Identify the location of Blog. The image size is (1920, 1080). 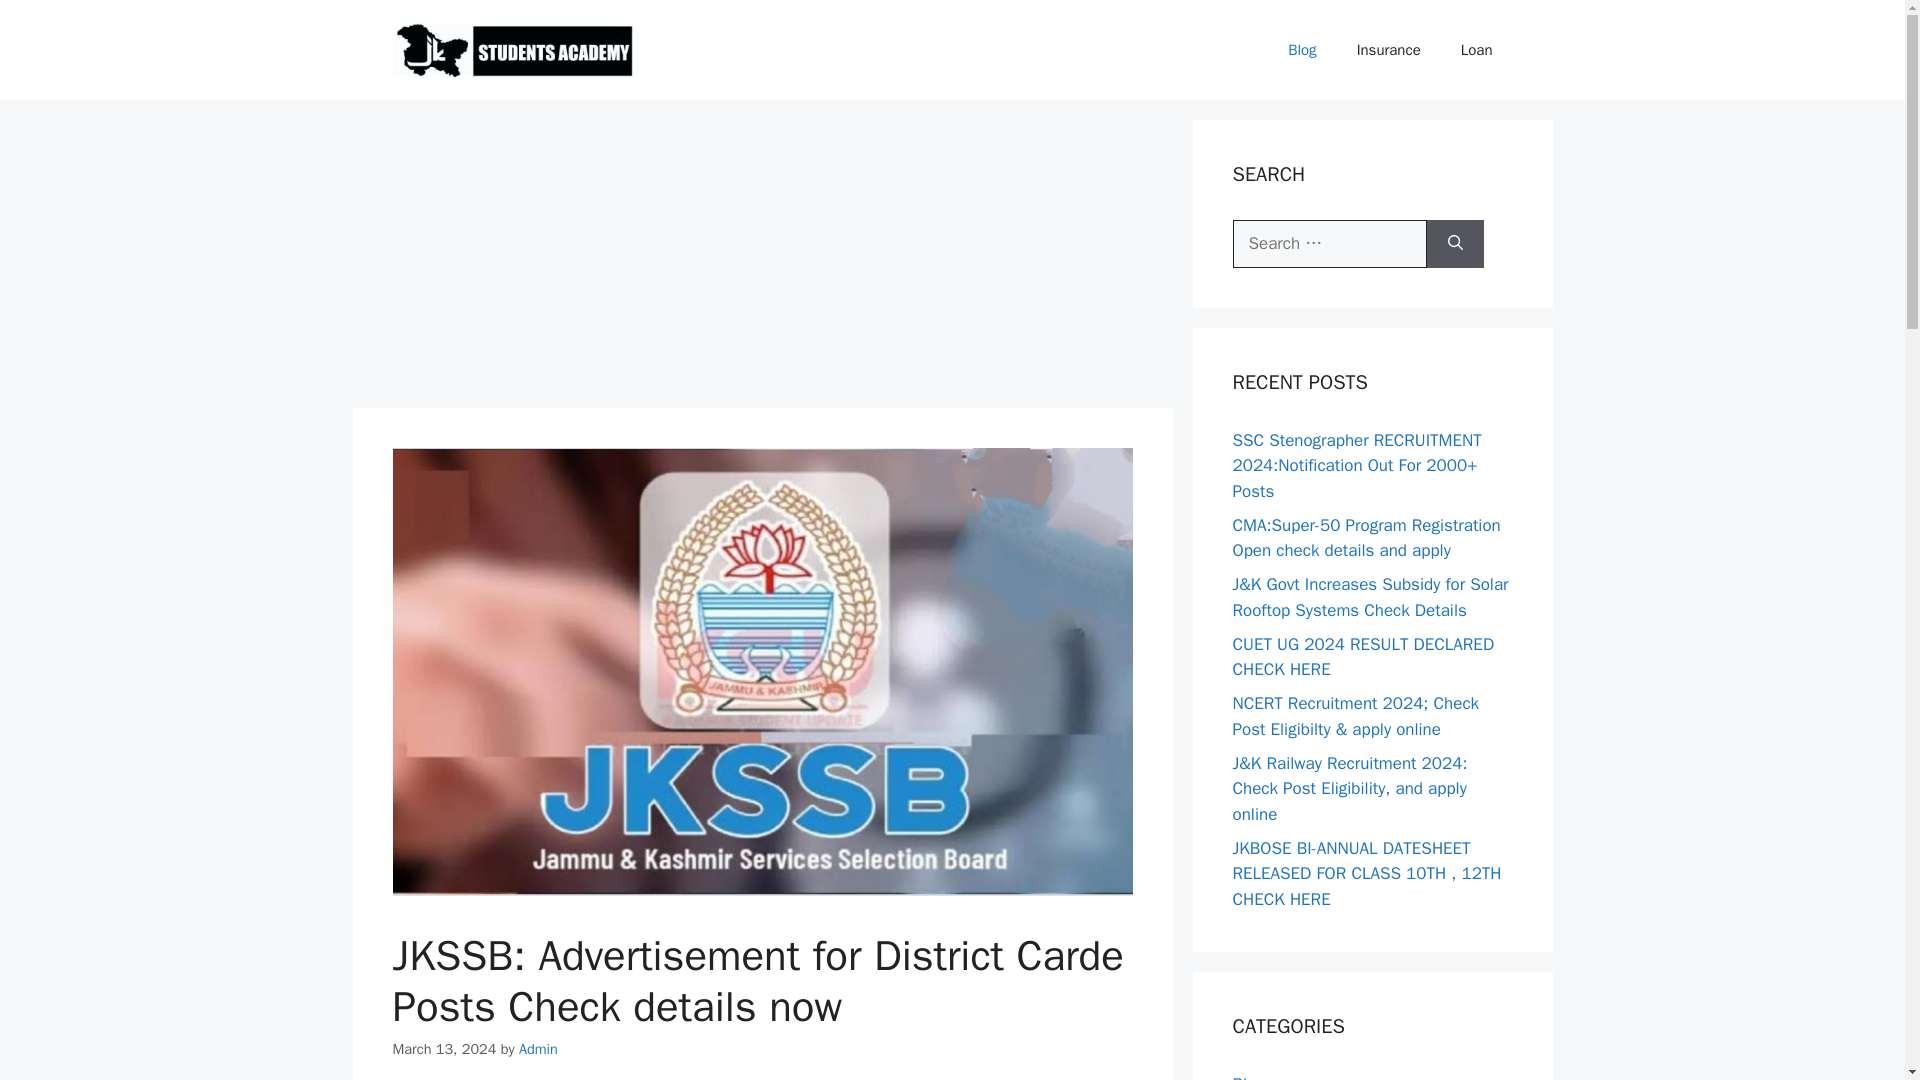
(1302, 50).